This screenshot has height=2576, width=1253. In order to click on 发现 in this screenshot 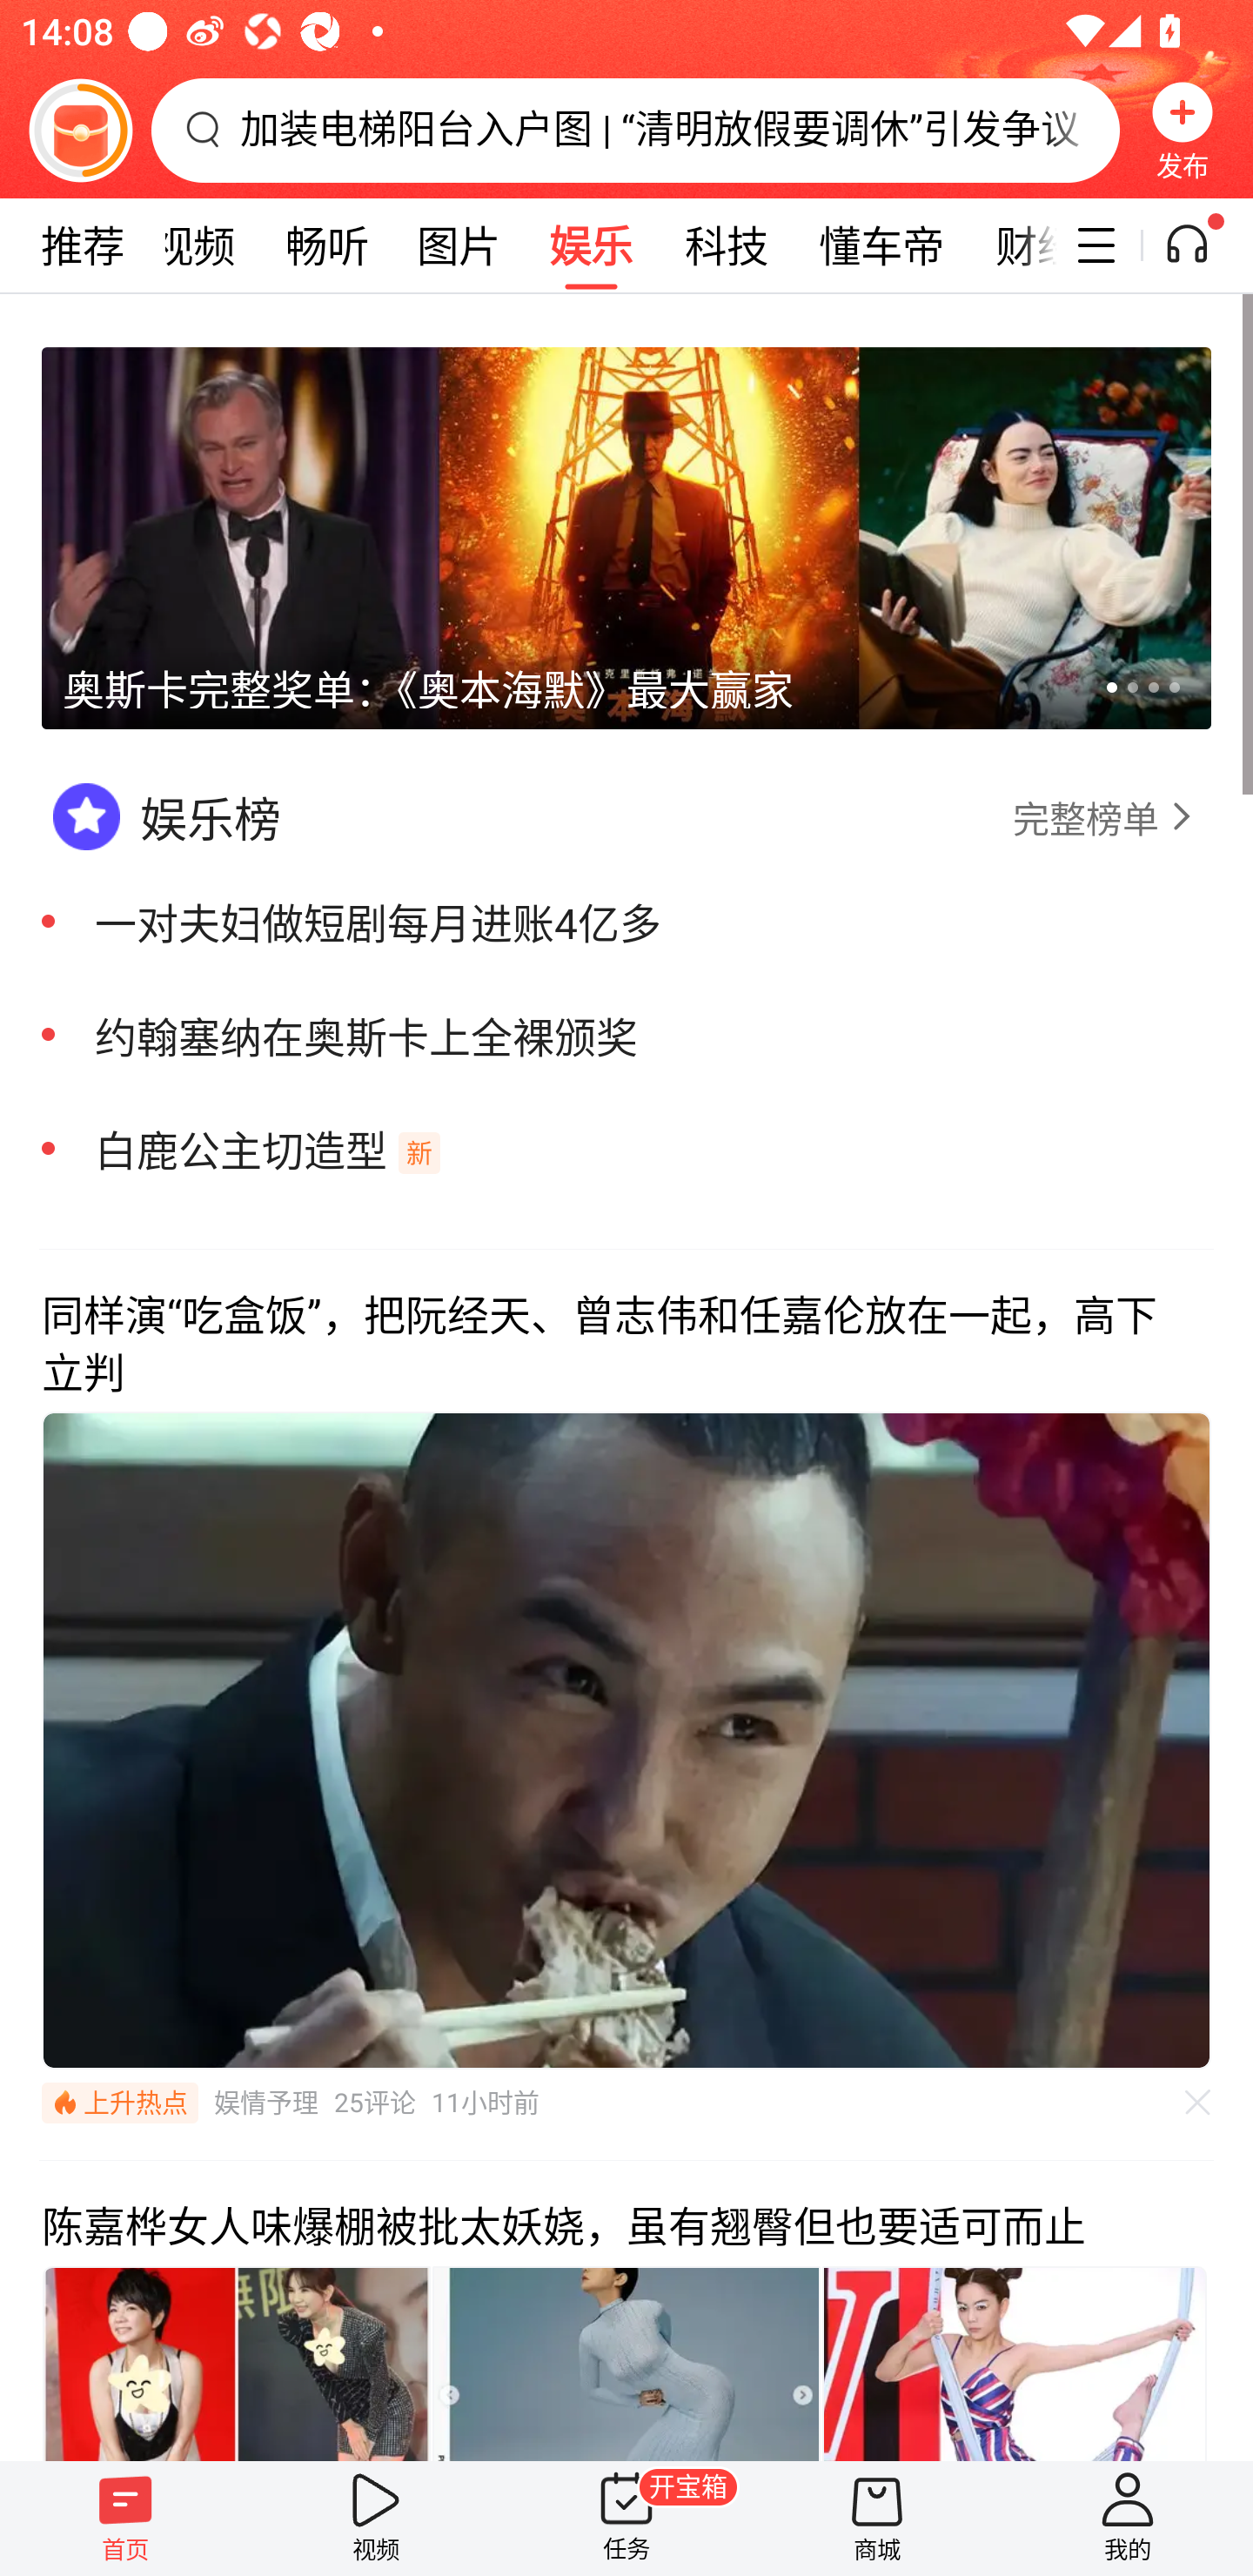, I will do `click(63, 245)`.